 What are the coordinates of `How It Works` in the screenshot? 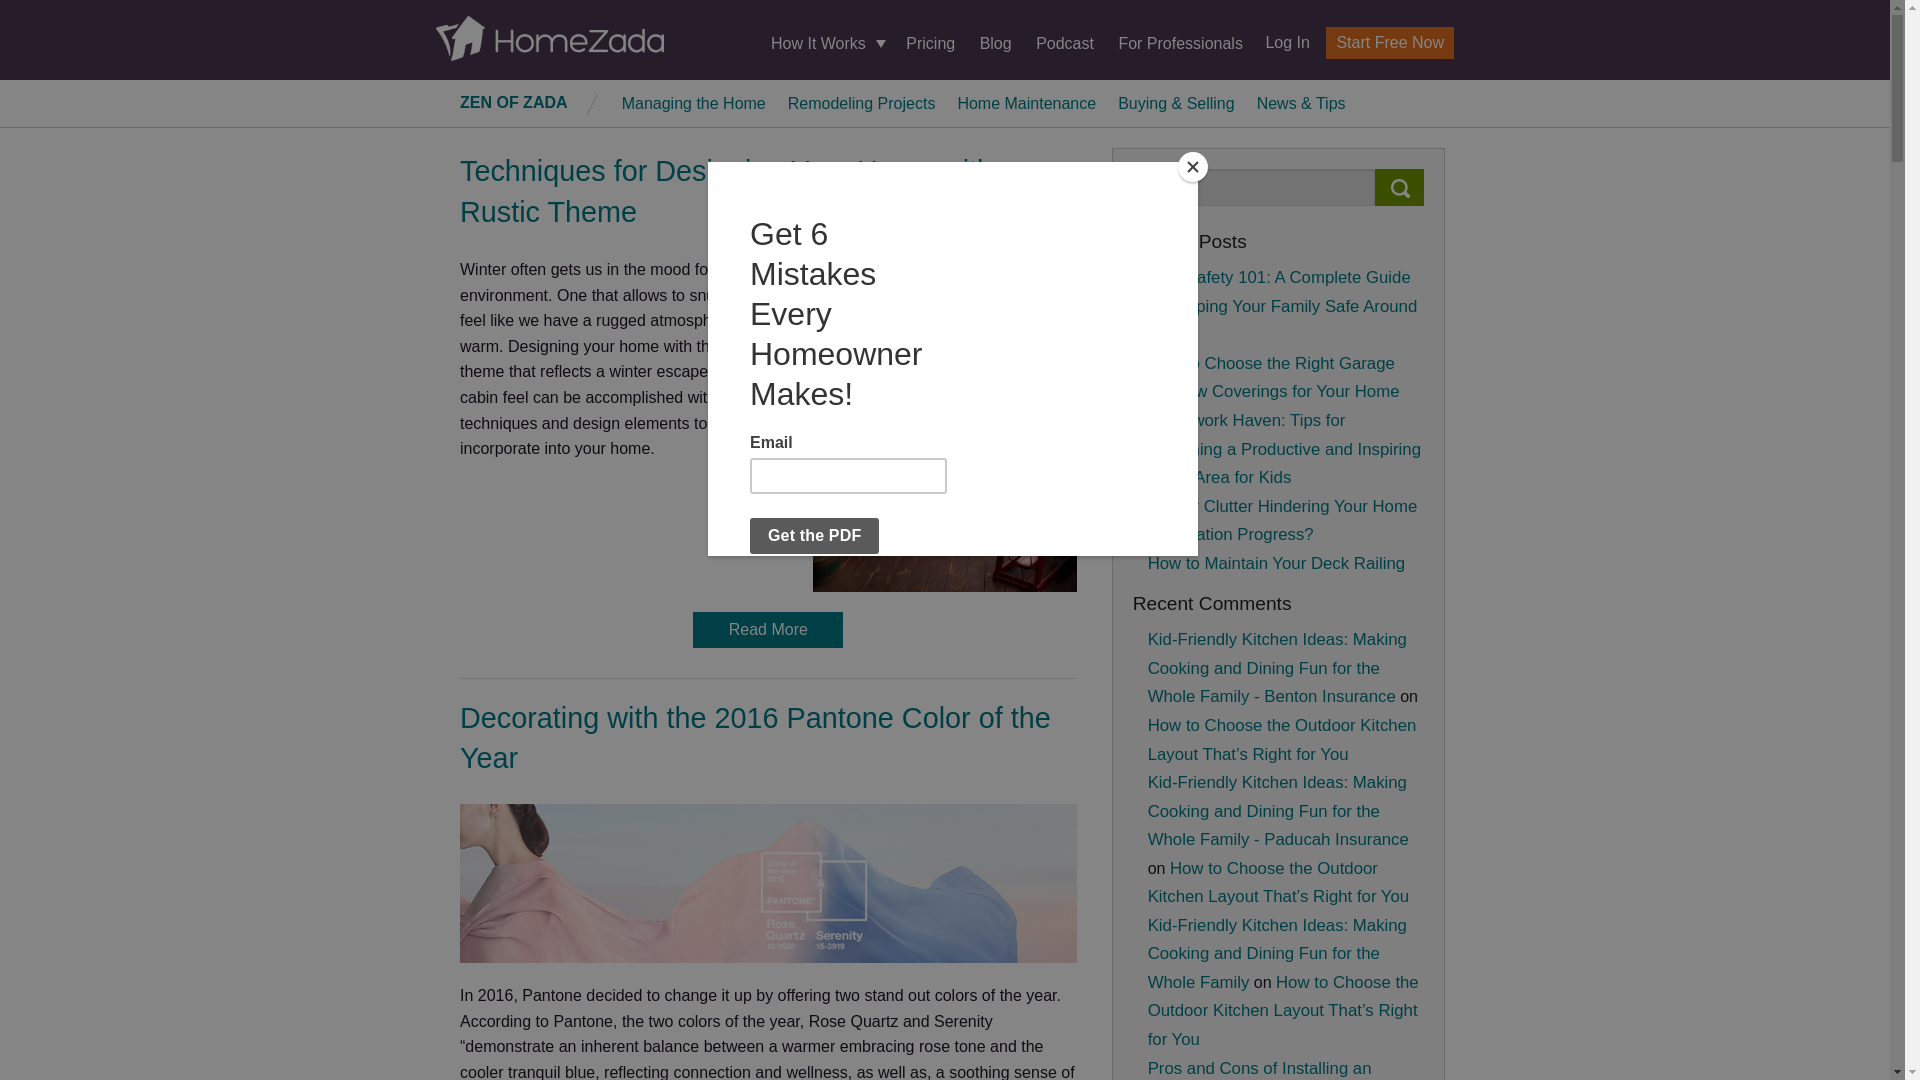 It's located at (826, 44).